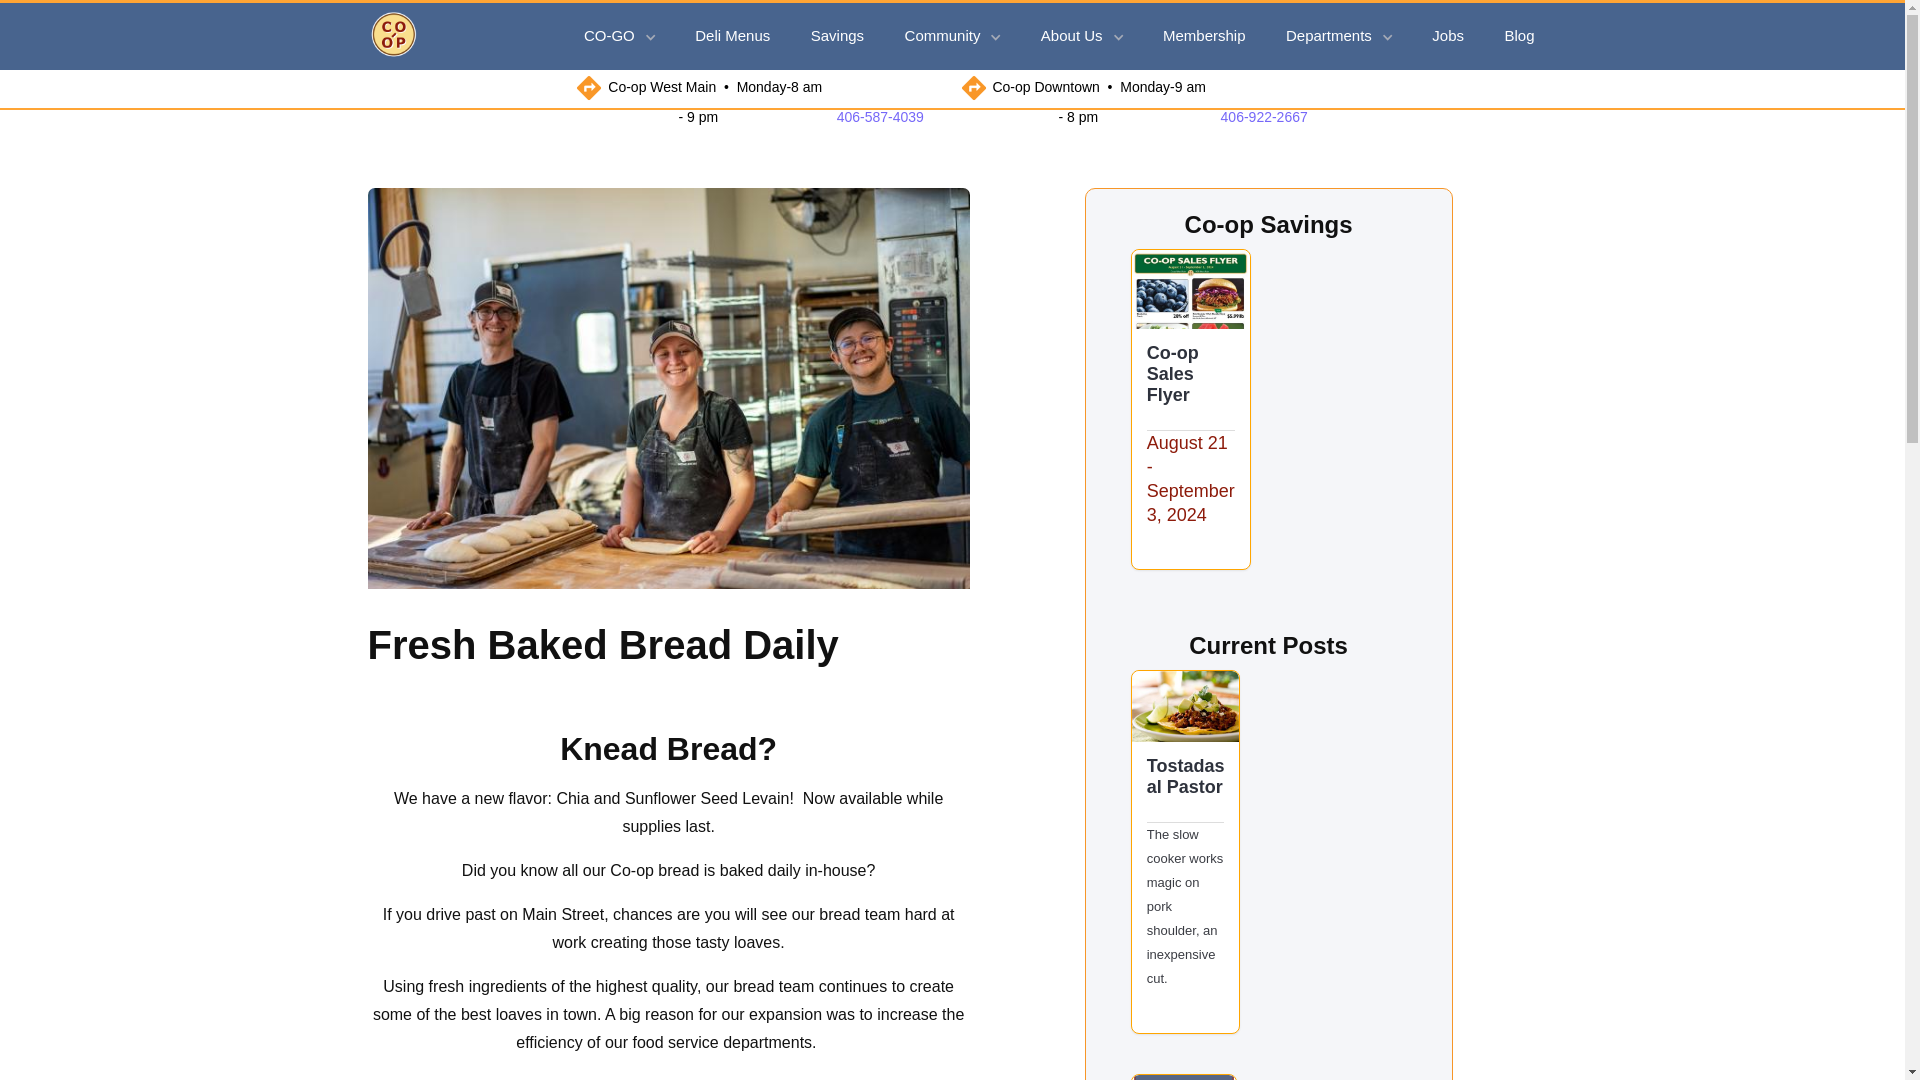 The image size is (1920, 1080). I want to click on Click to Call, so click(1264, 117).